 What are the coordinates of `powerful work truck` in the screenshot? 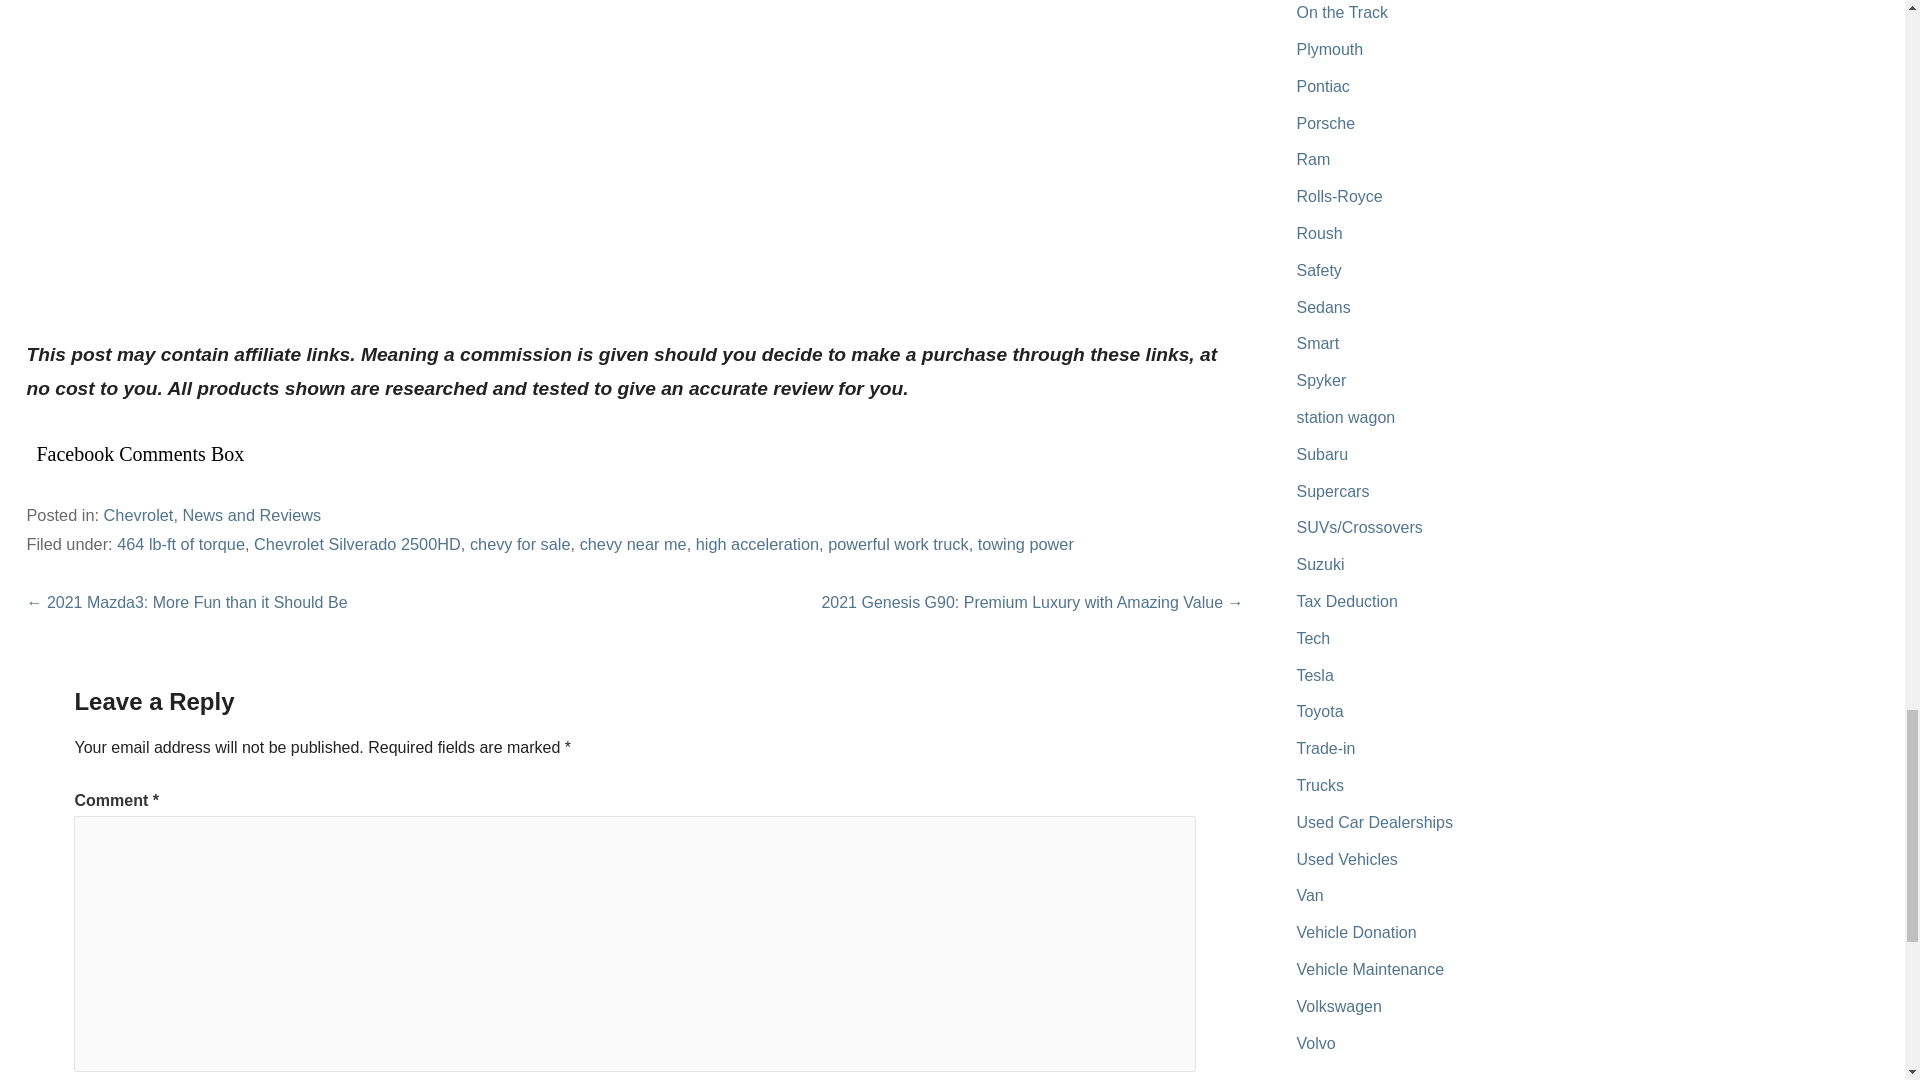 It's located at (898, 543).